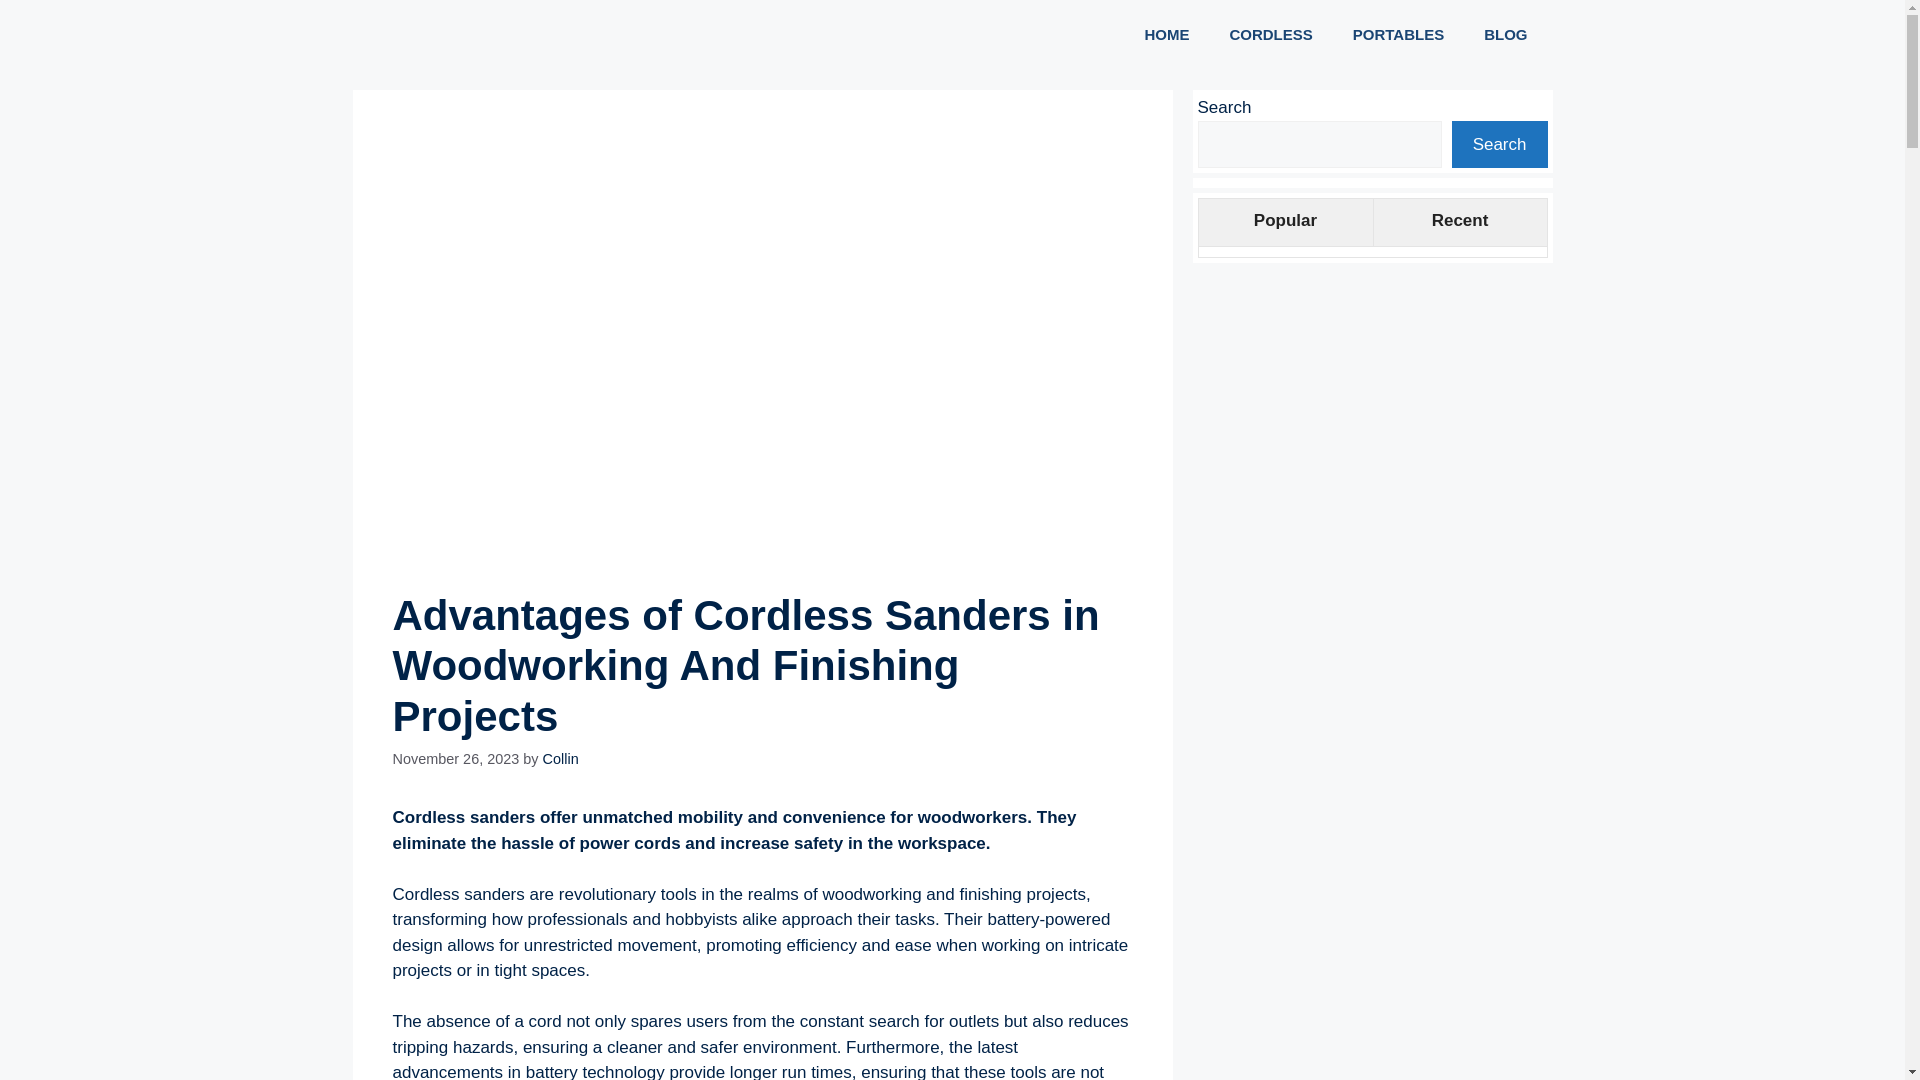  I want to click on Collin, so click(561, 758).